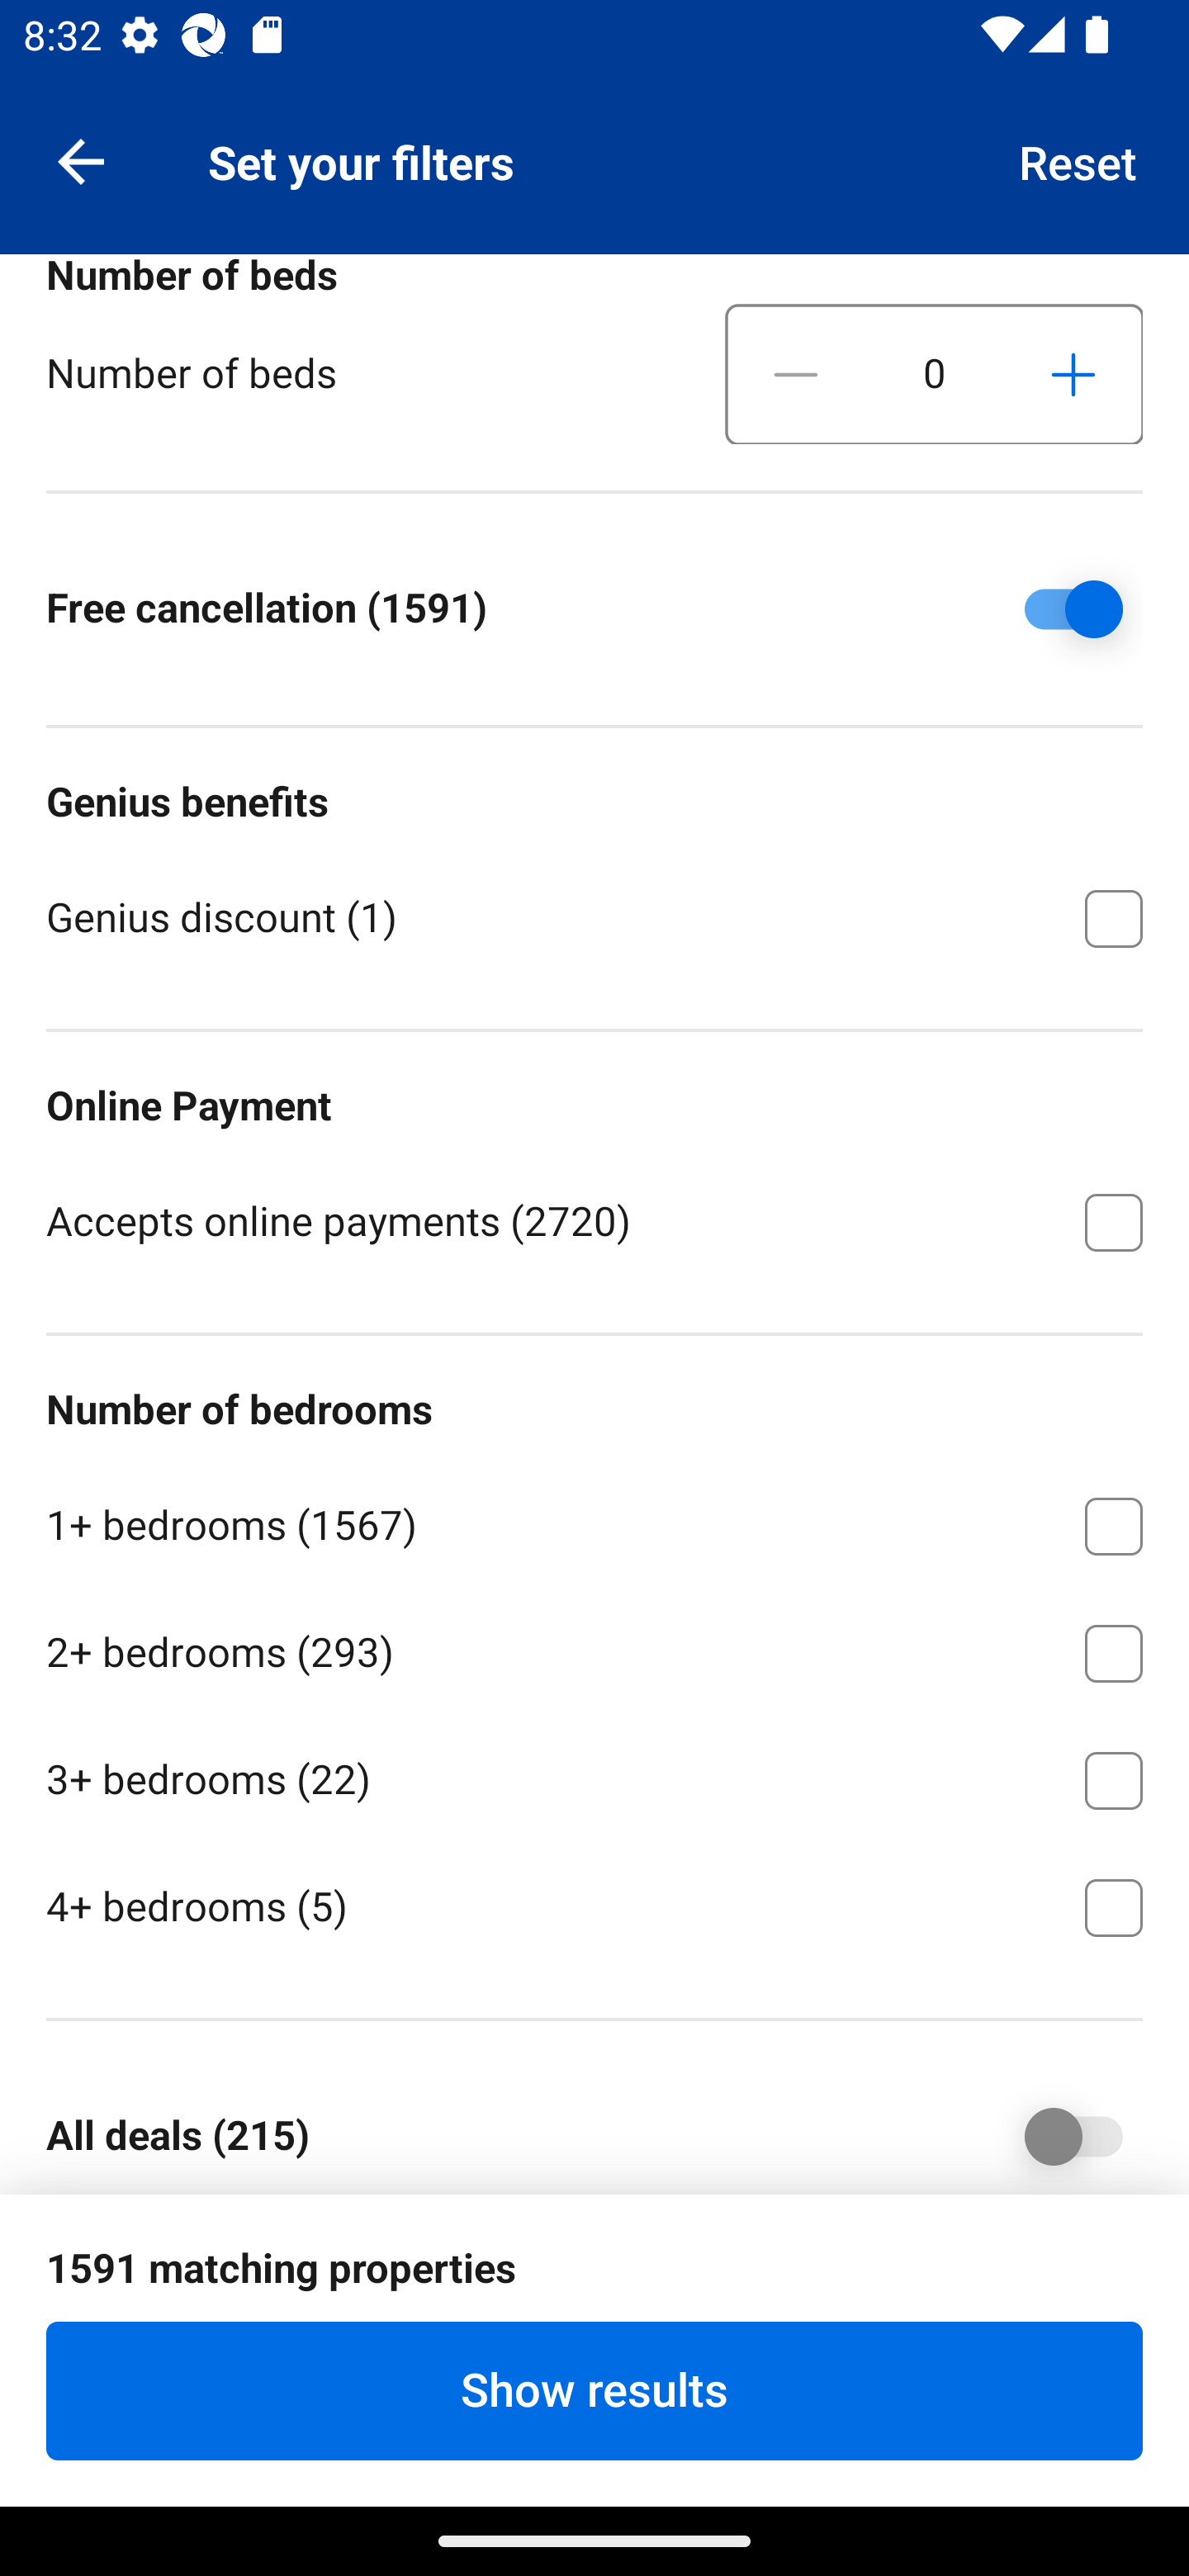 Image resolution: width=1189 pixels, height=2576 pixels. What do you see at coordinates (594, 1774) in the screenshot?
I see `3+ bedrooms ⁦(22)` at bounding box center [594, 1774].